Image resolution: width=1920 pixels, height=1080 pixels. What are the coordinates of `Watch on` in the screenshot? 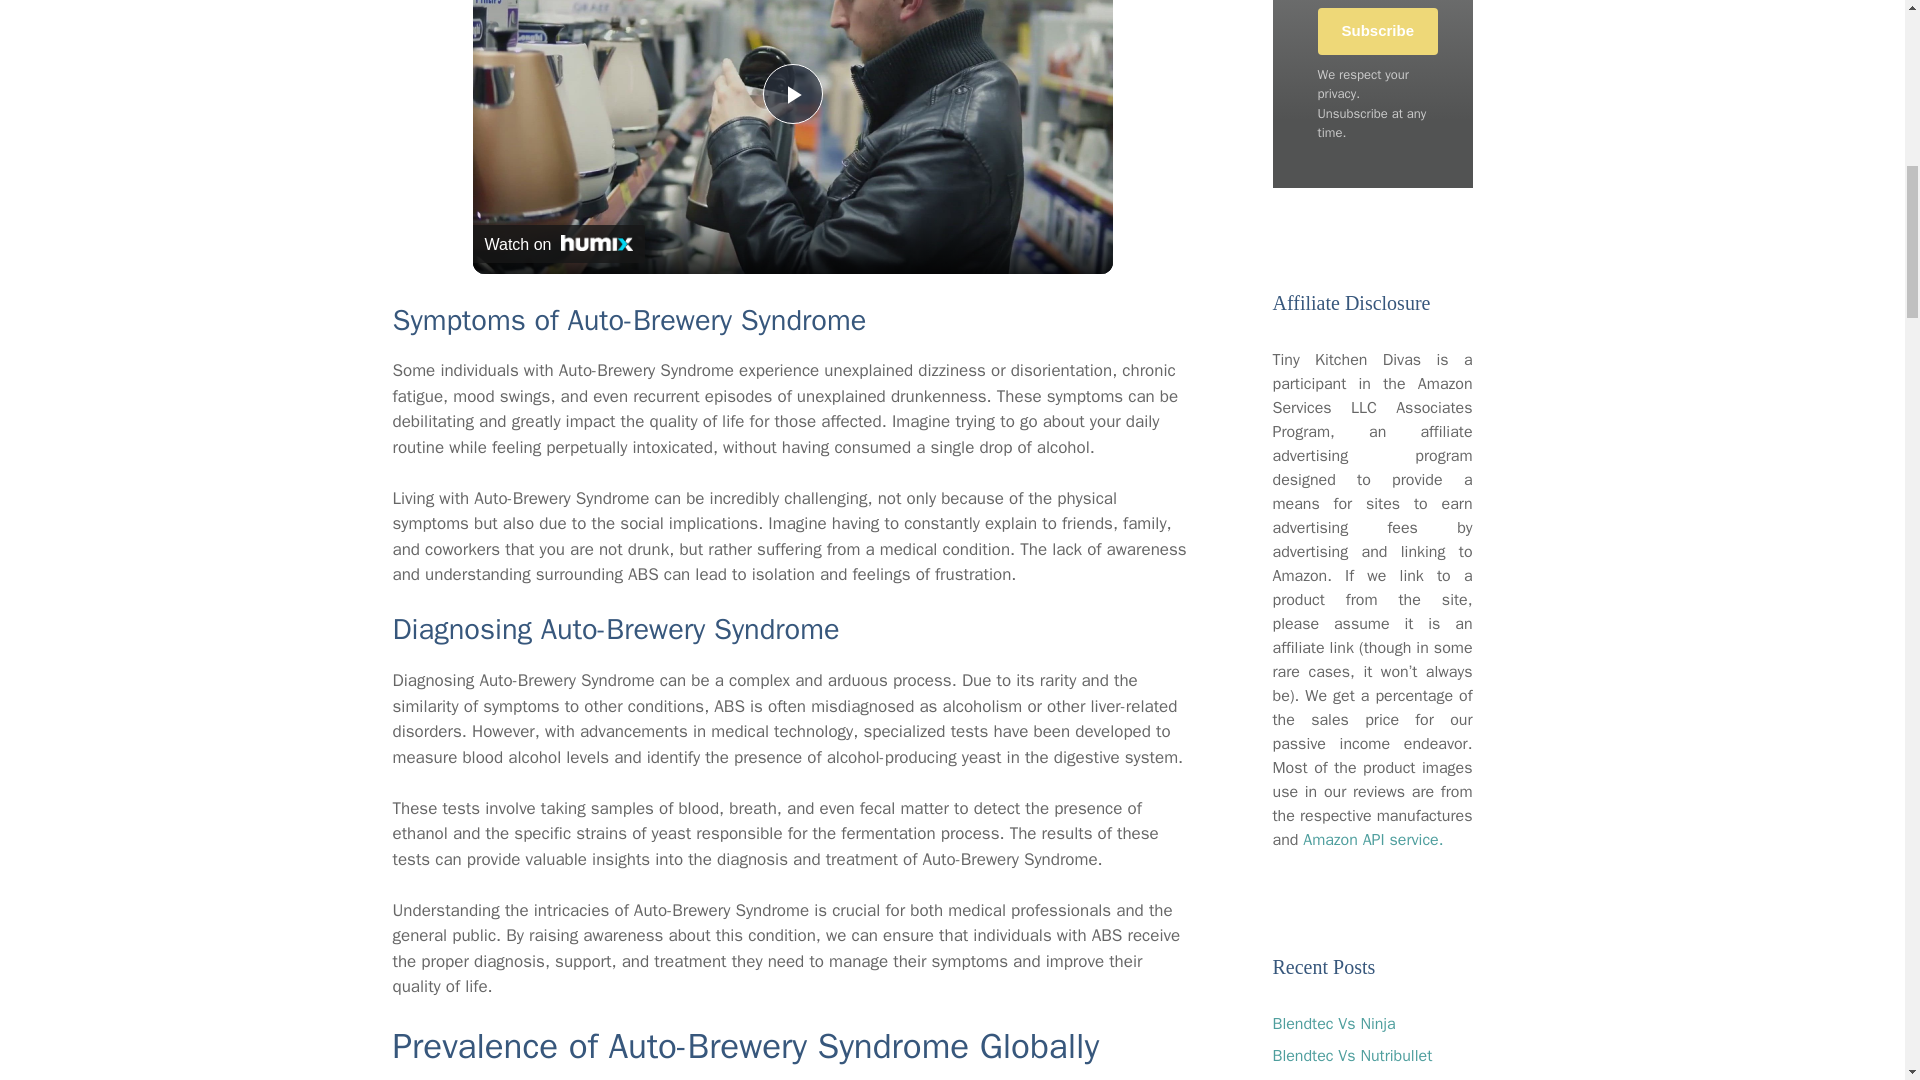 It's located at (558, 244).